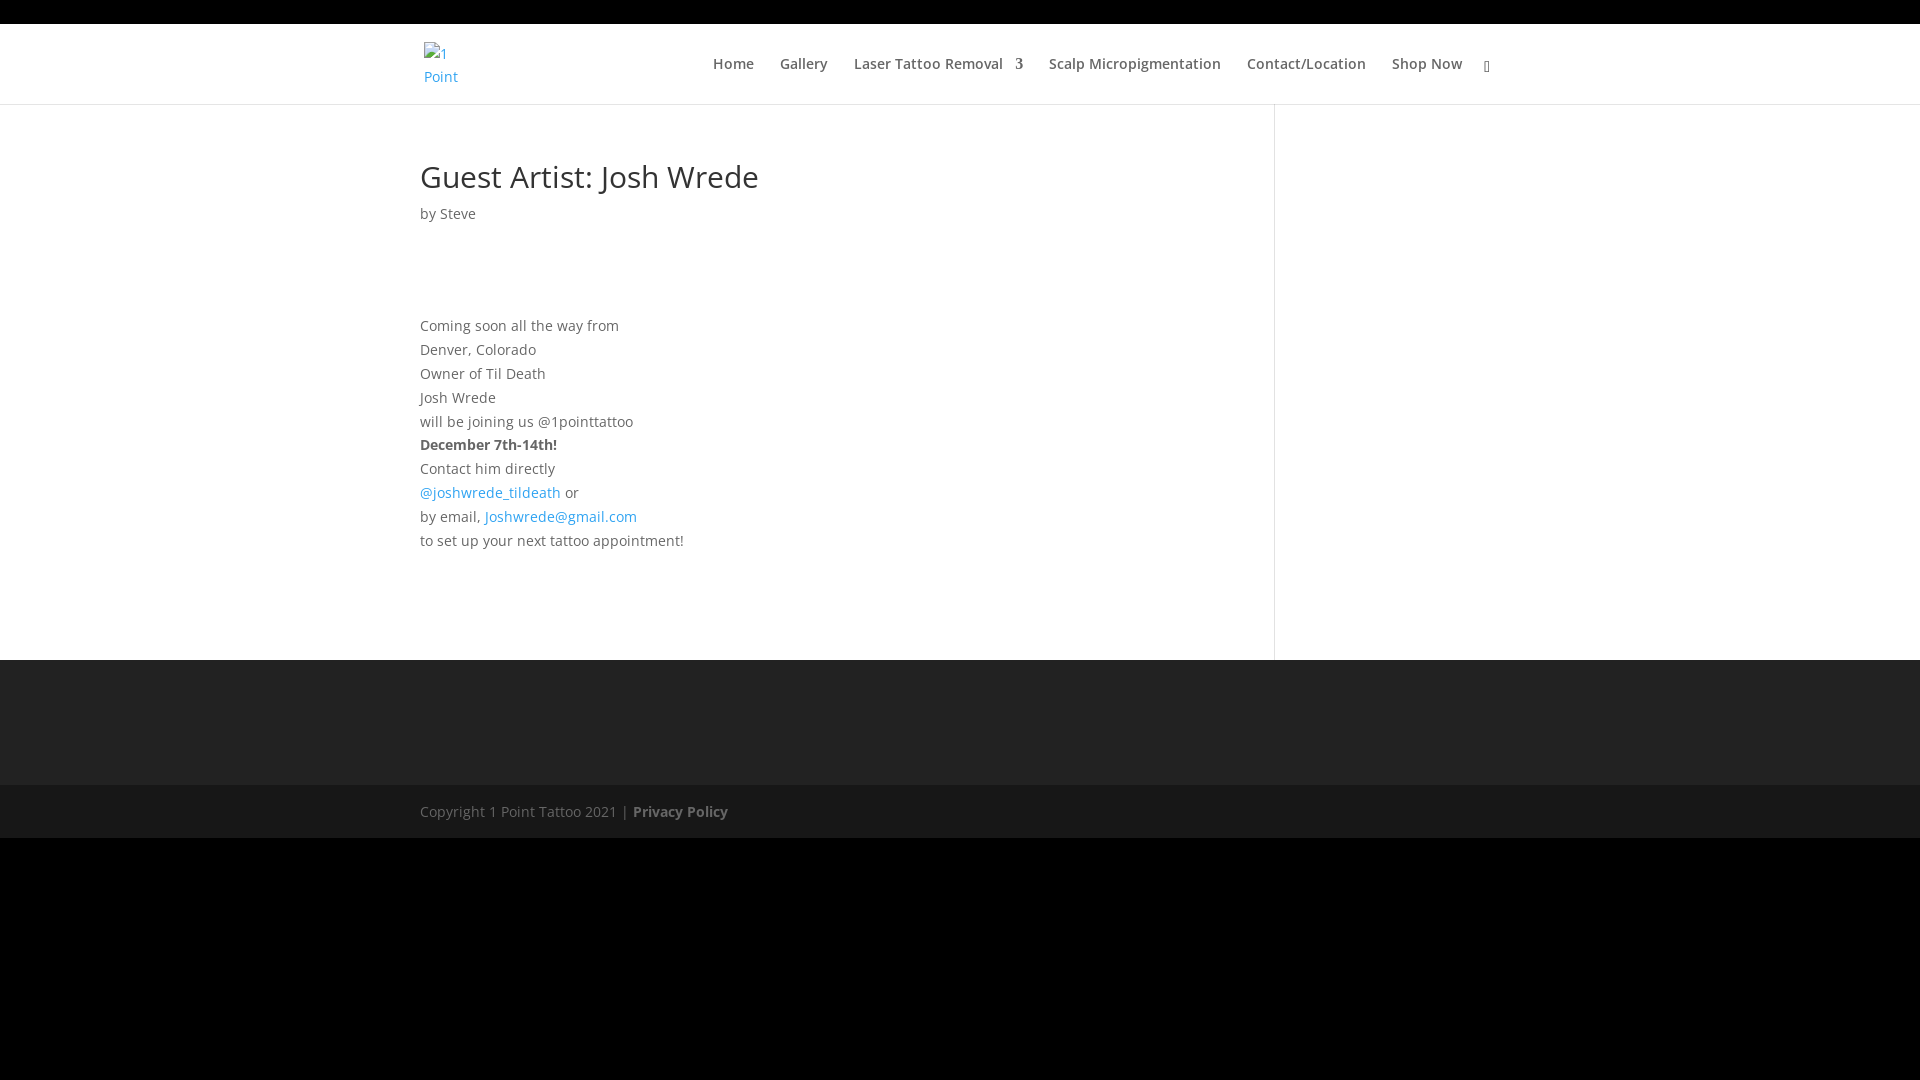 This screenshot has width=1920, height=1080. Describe the element at coordinates (458, 214) in the screenshot. I see `Steve` at that location.